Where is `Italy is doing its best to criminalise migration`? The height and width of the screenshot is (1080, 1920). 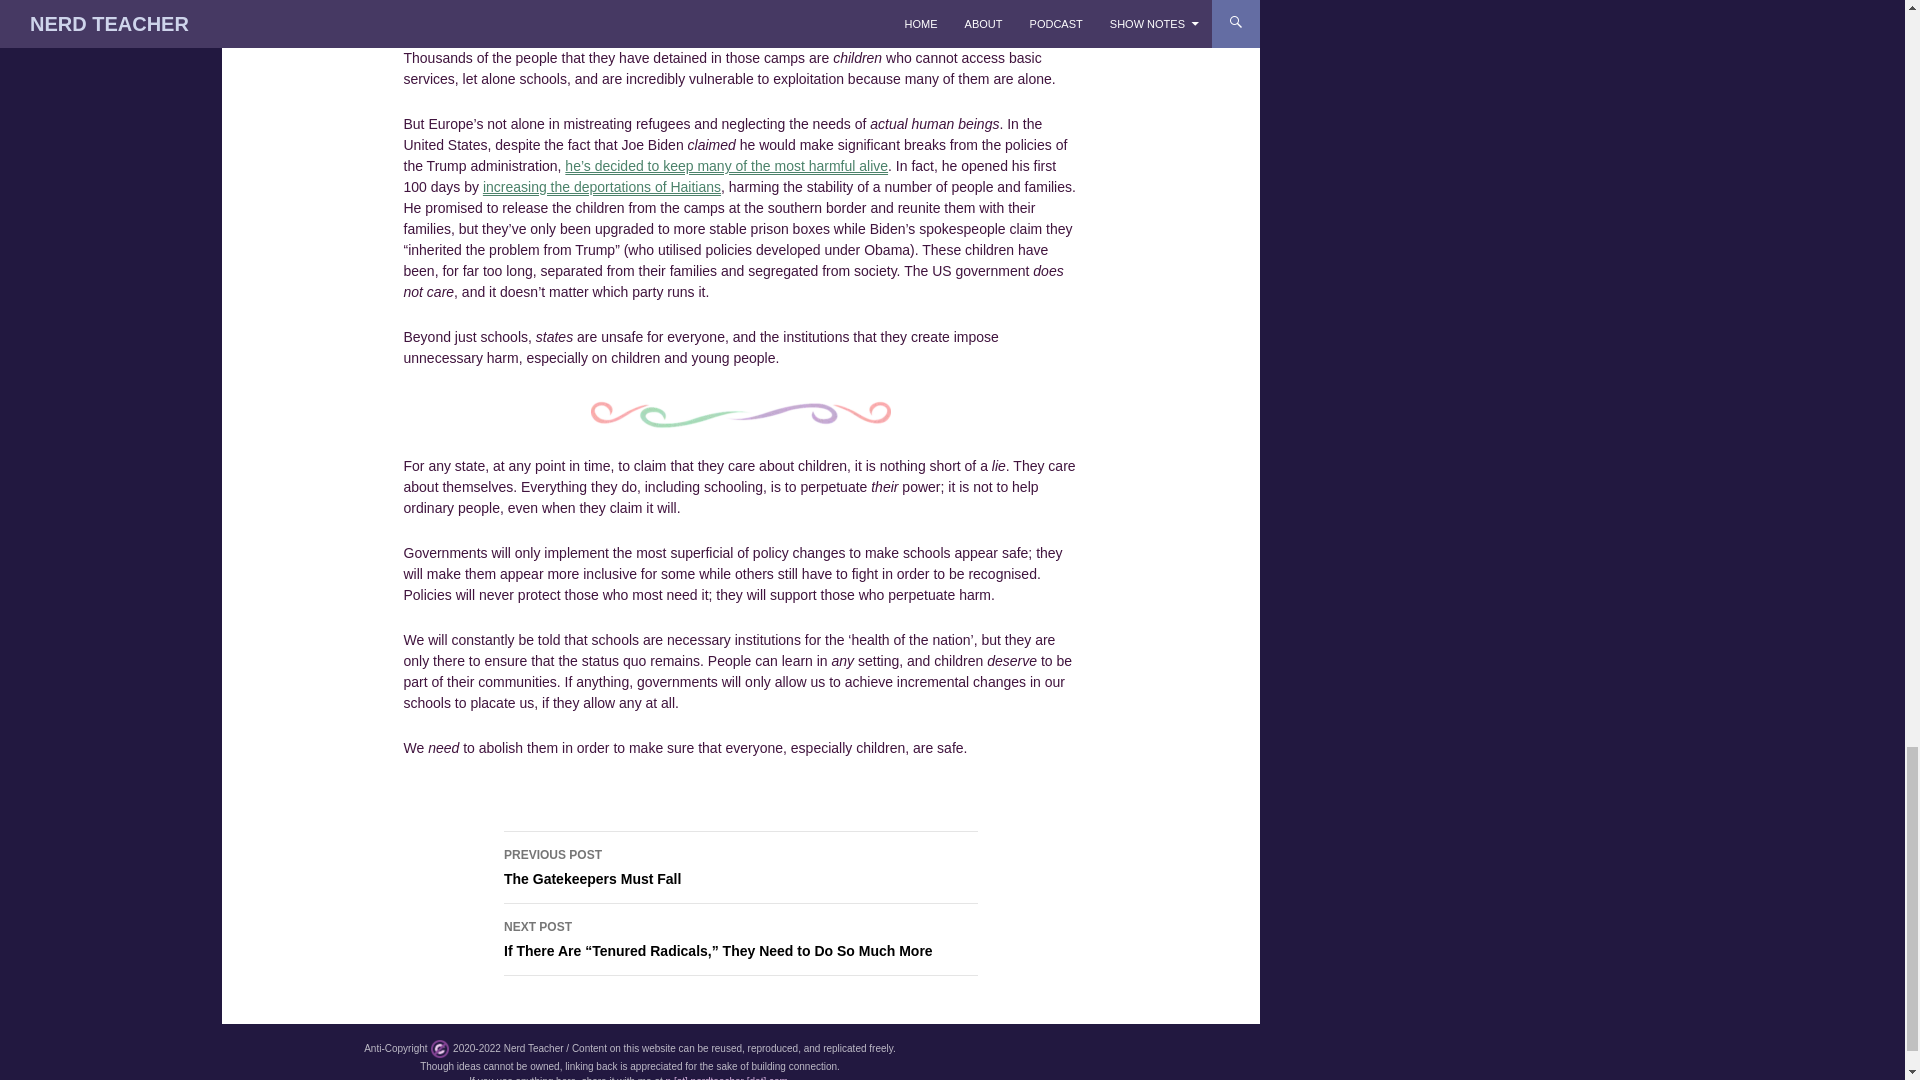
Italy is doing its best to criminalise migration is located at coordinates (737, 12).